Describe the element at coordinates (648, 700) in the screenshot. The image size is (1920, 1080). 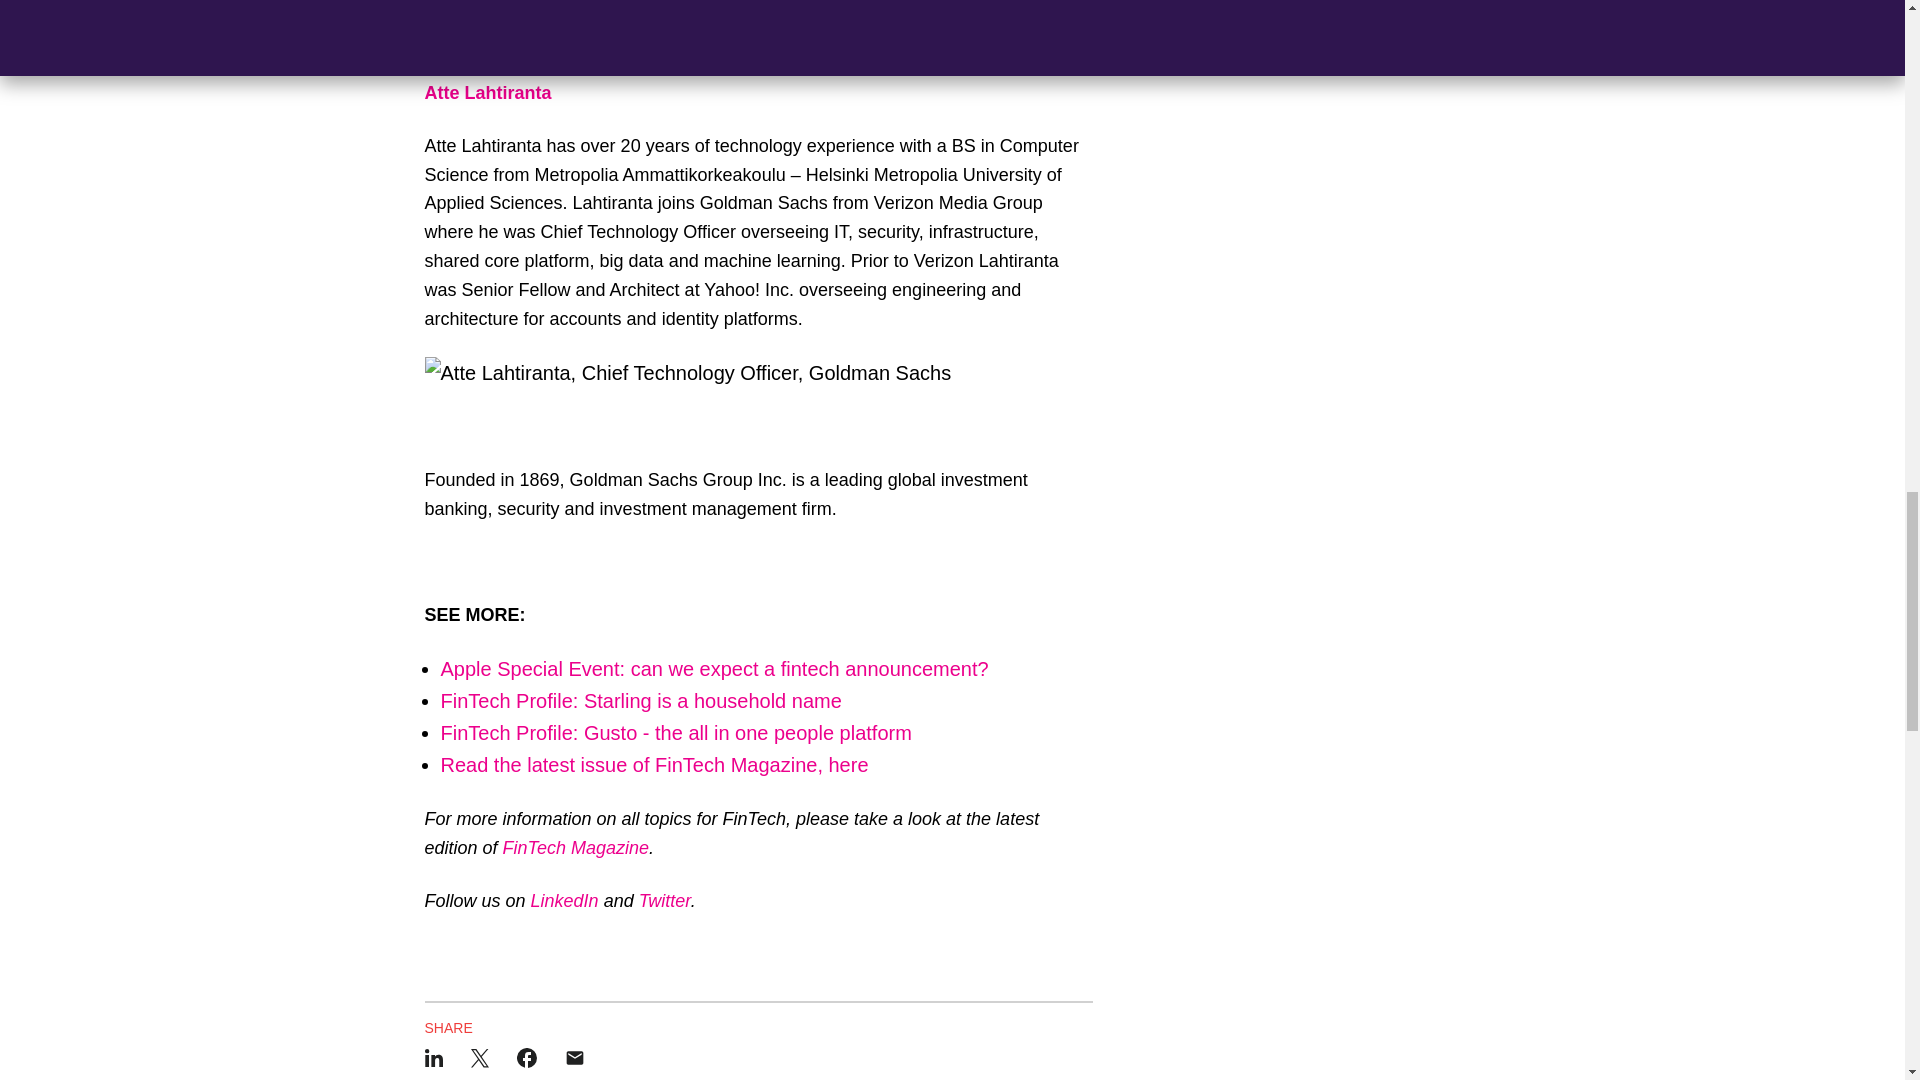
I see `inTech Profile: Starling is a household name` at that location.